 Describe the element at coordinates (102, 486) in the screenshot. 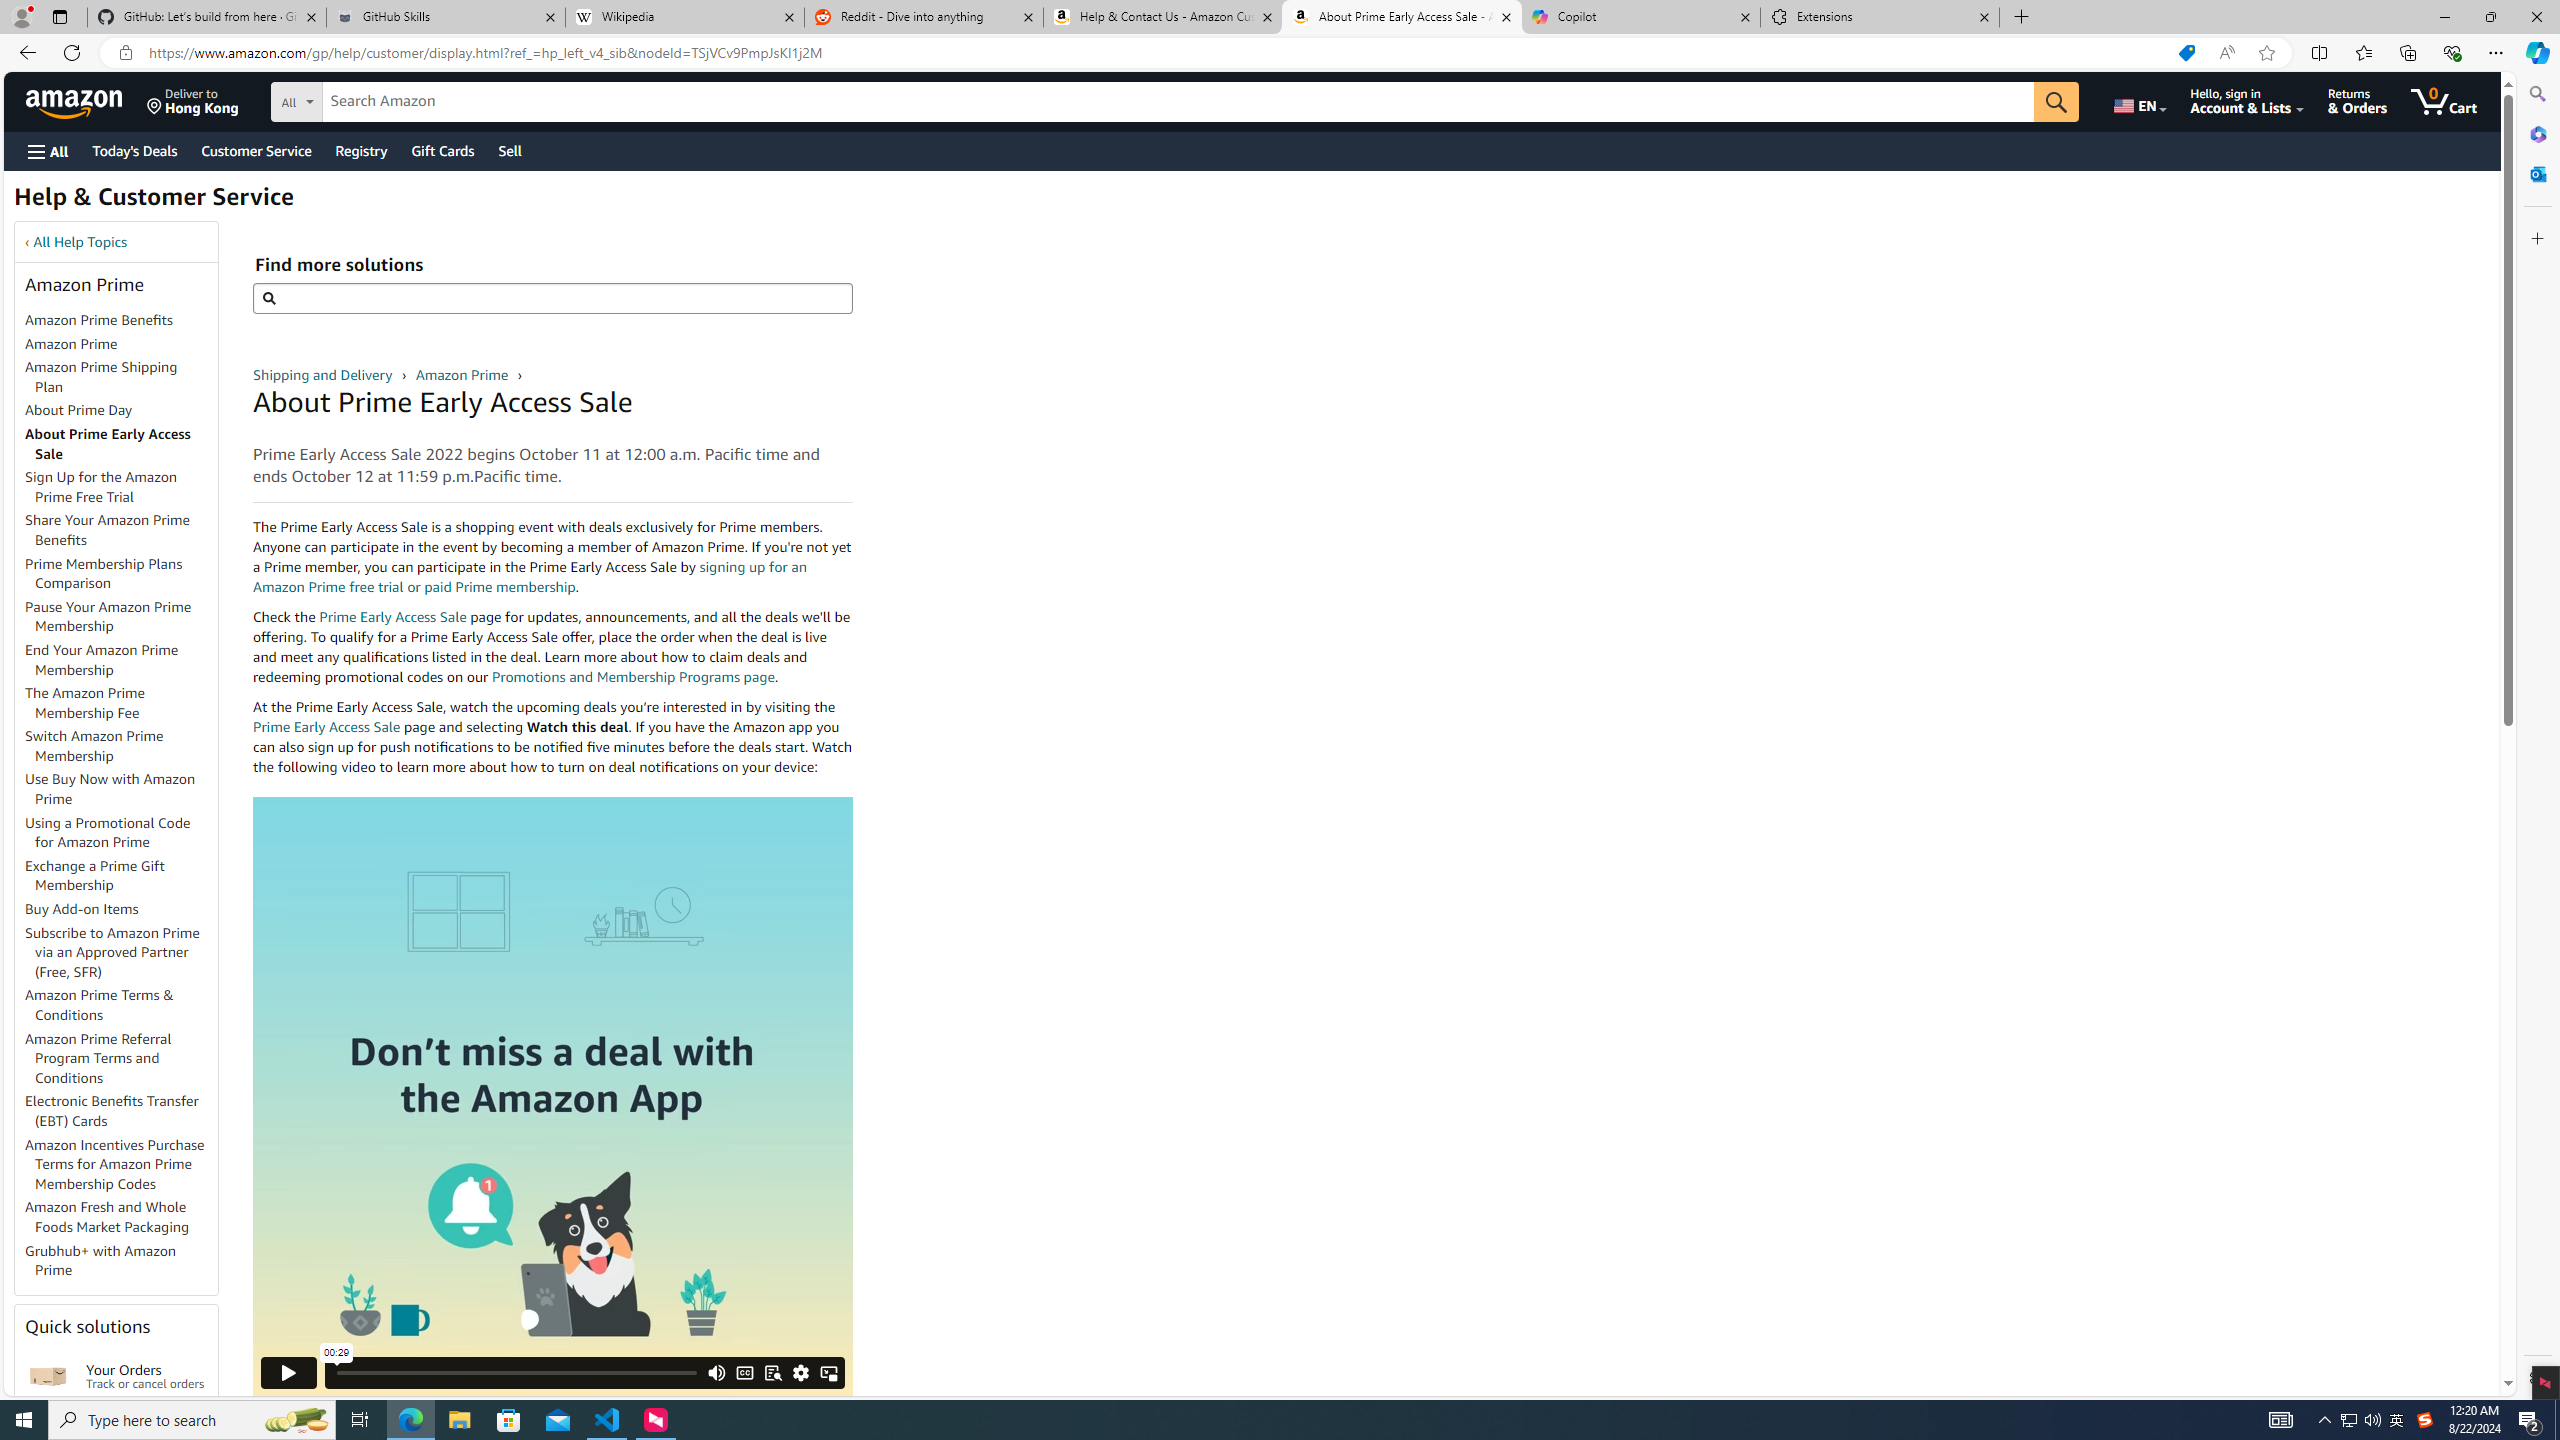

I see `Sign Up for the Amazon Prime Free Trial` at that location.